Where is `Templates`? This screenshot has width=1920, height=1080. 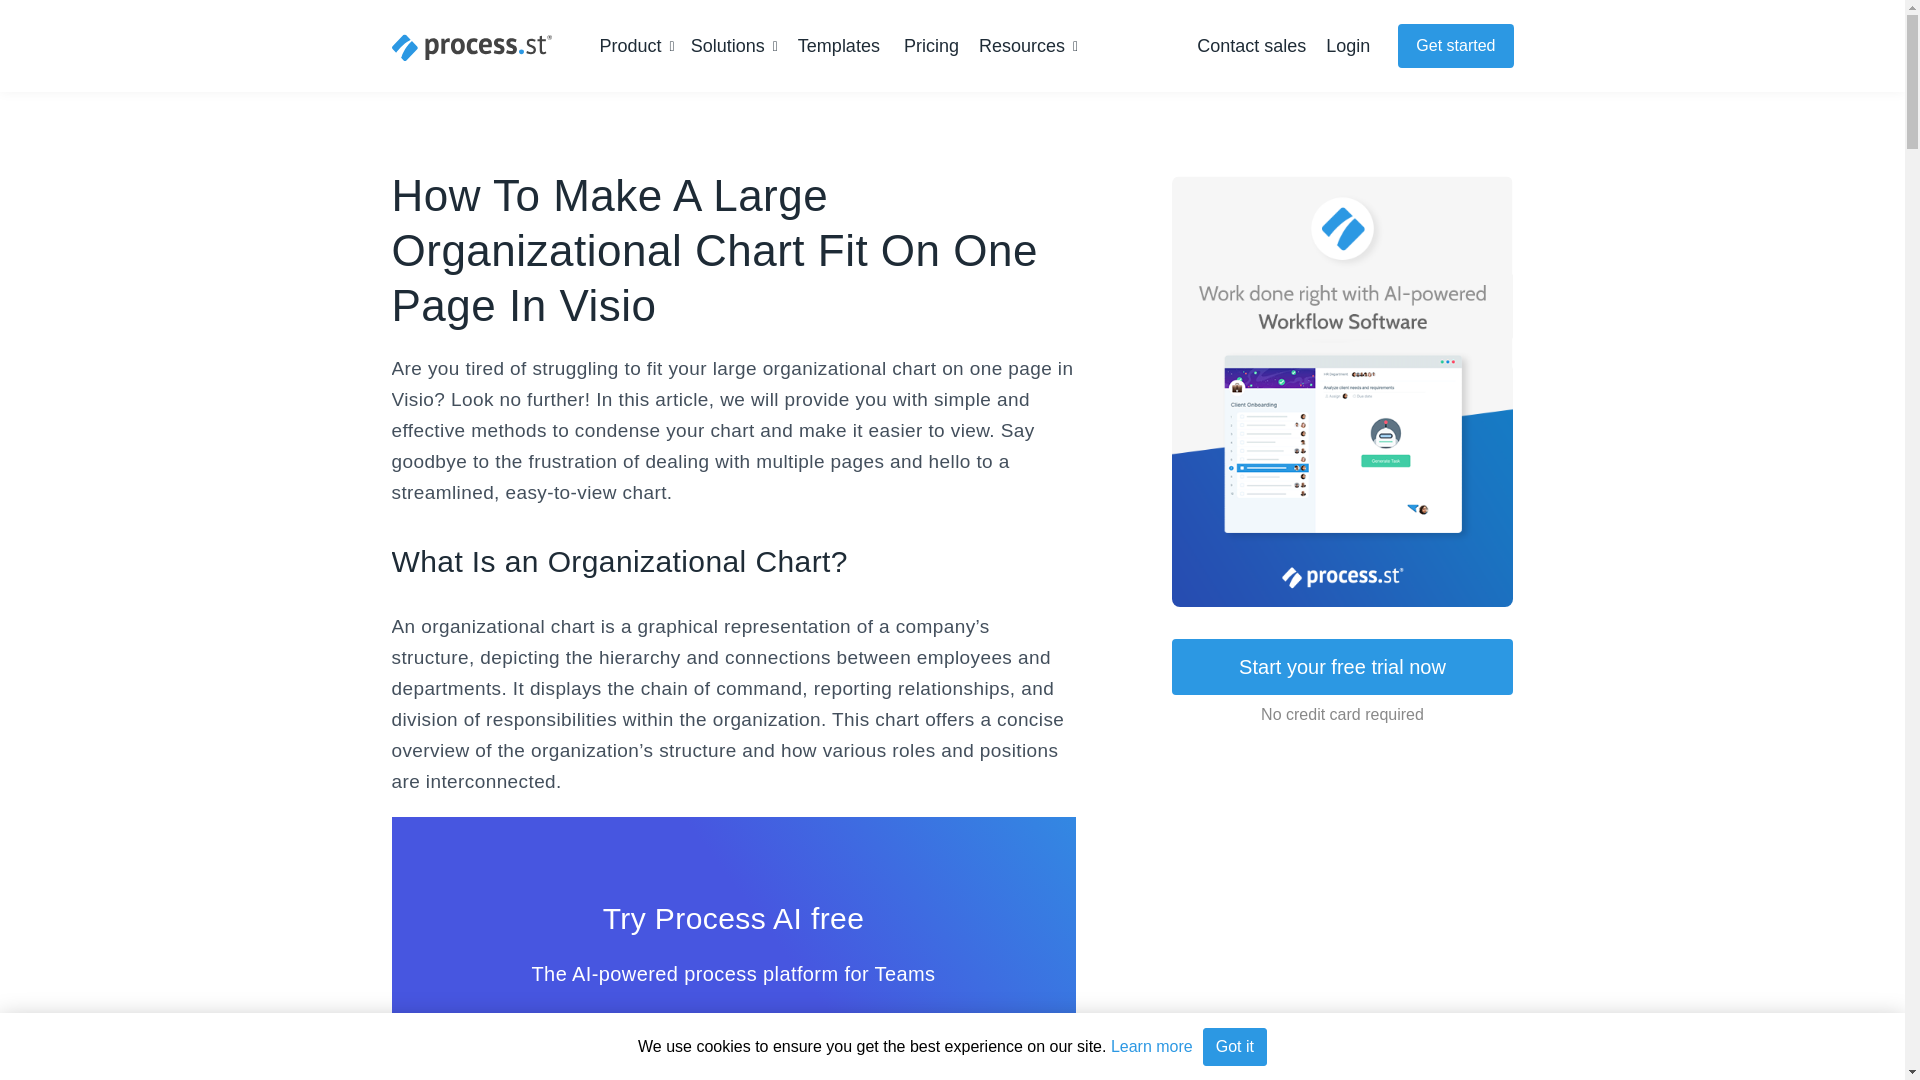
Templates is located at coordinates (838, 46).